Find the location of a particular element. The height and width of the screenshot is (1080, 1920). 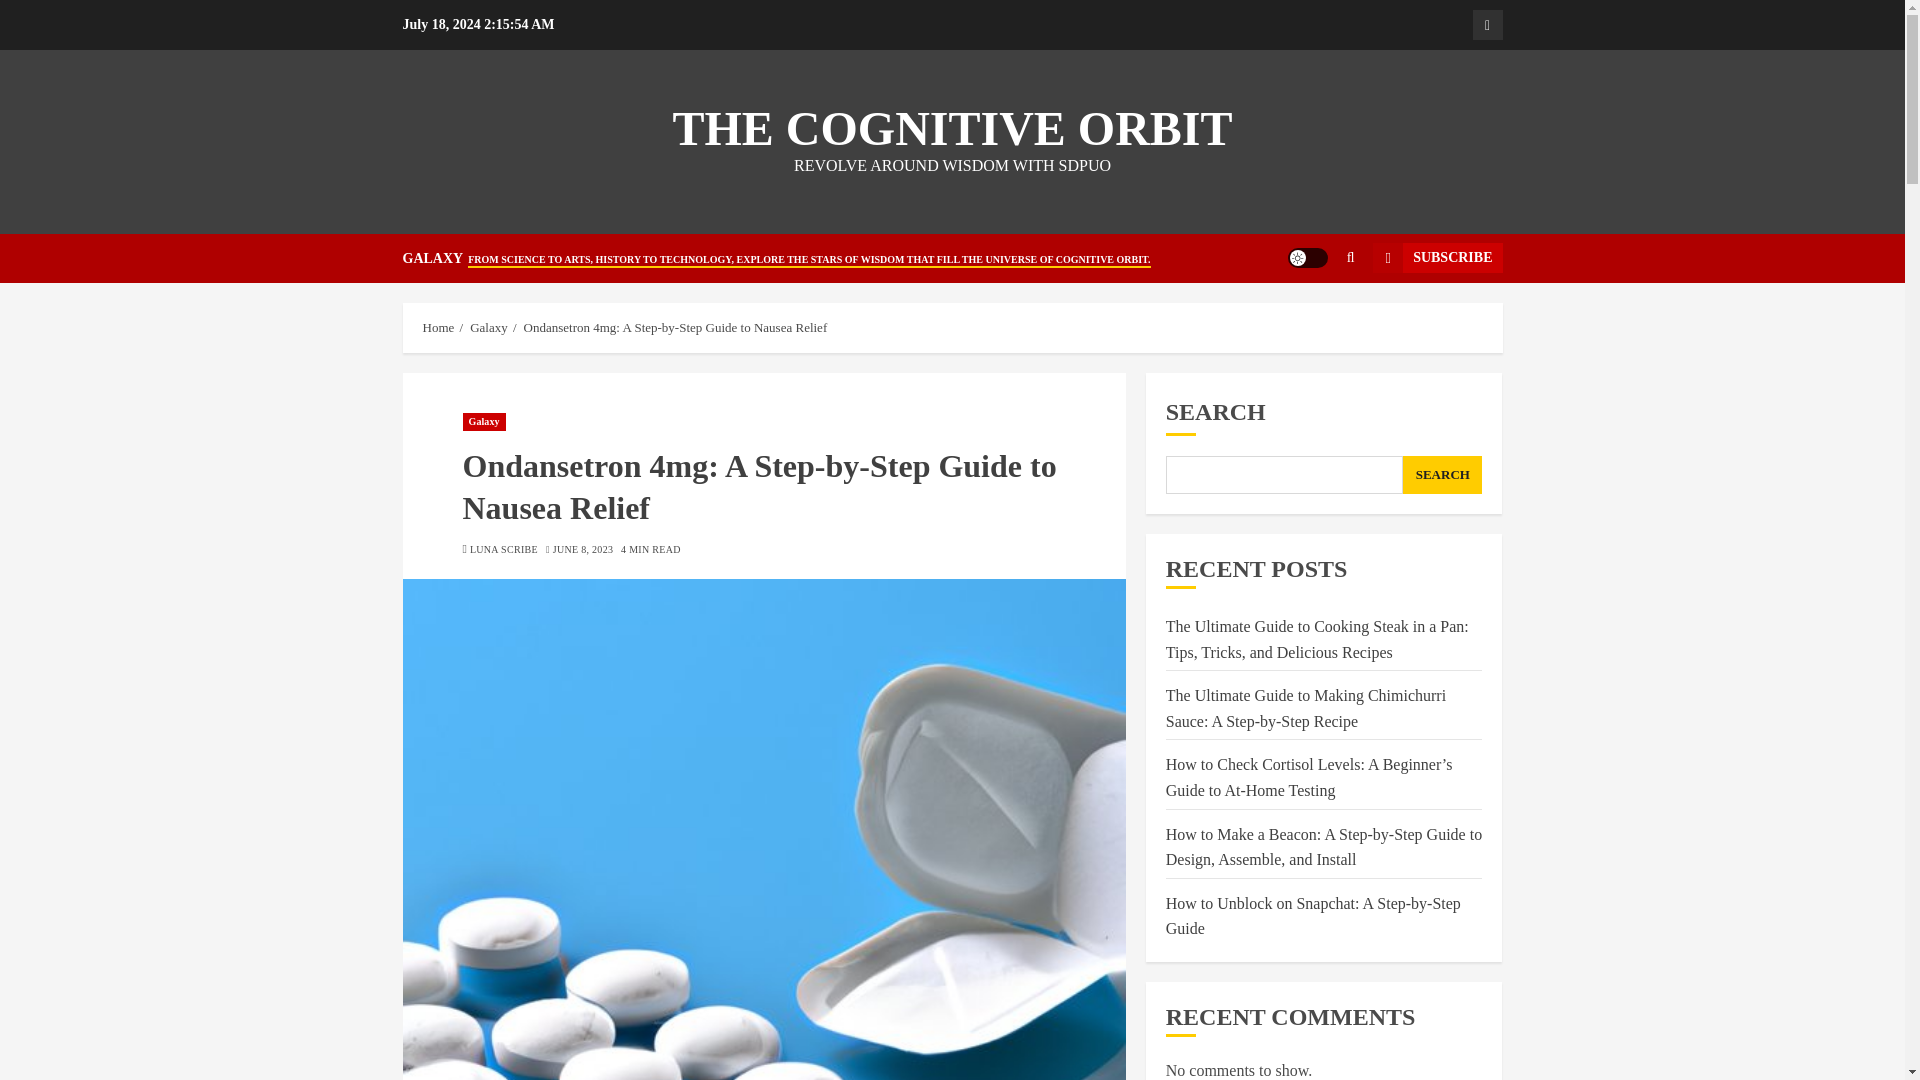

JUNE 8, 2023 is located at coordinates (583, 550).